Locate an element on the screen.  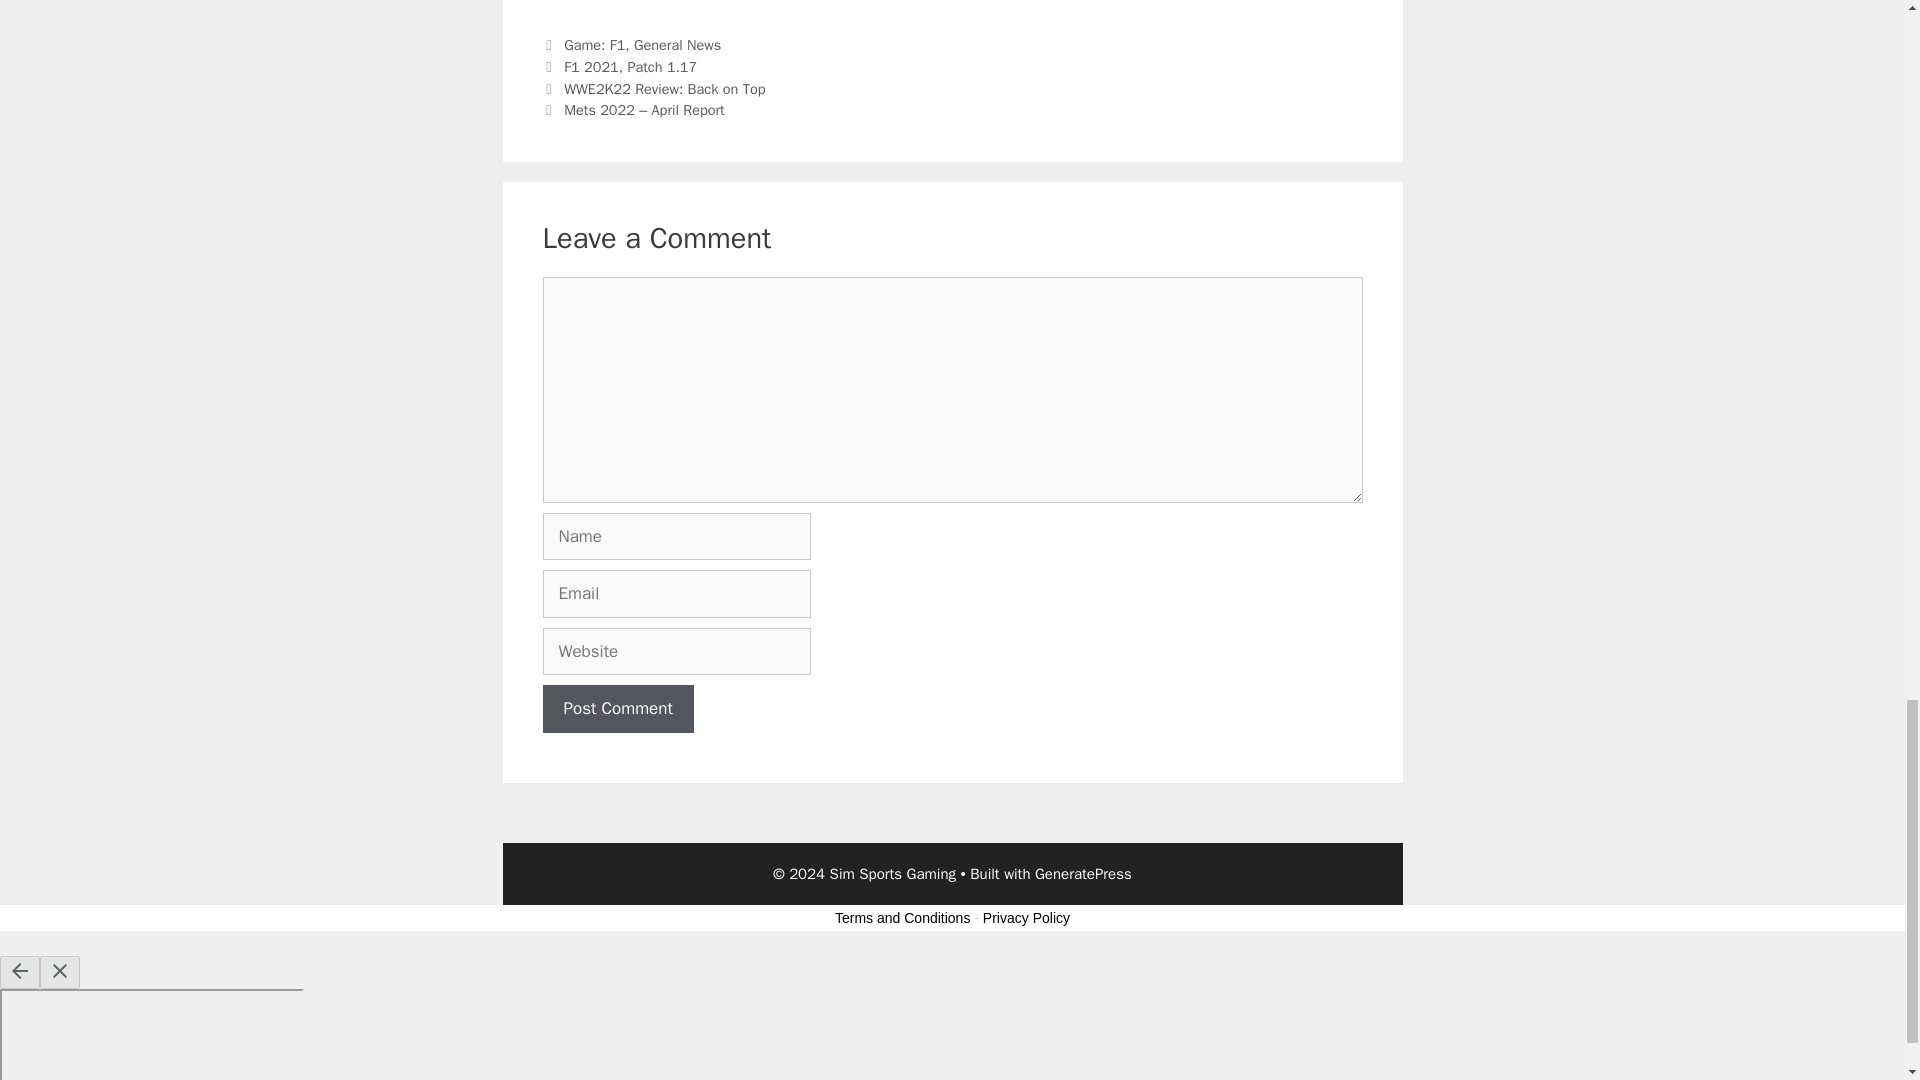
Game: F1 is located at coordinates (594, 44).